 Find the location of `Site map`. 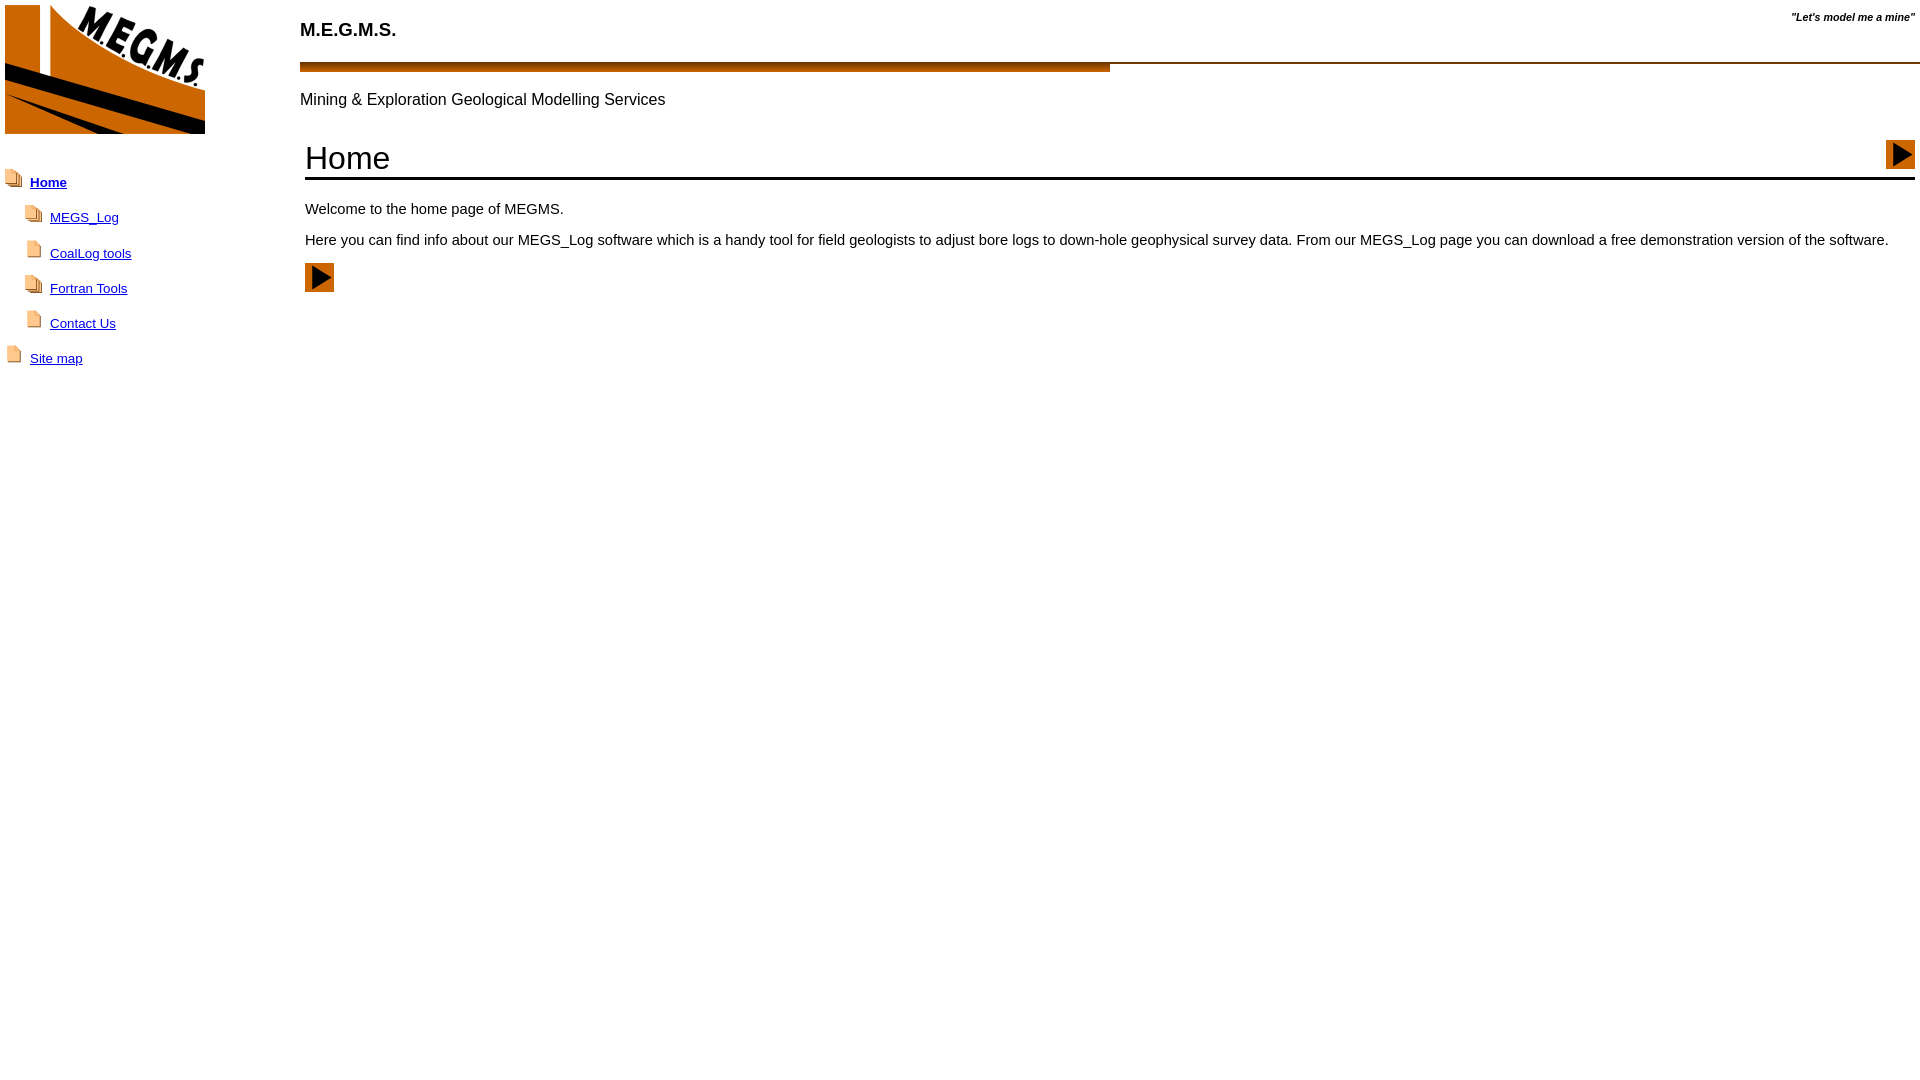

Site map is located at coordinates (56, 358).